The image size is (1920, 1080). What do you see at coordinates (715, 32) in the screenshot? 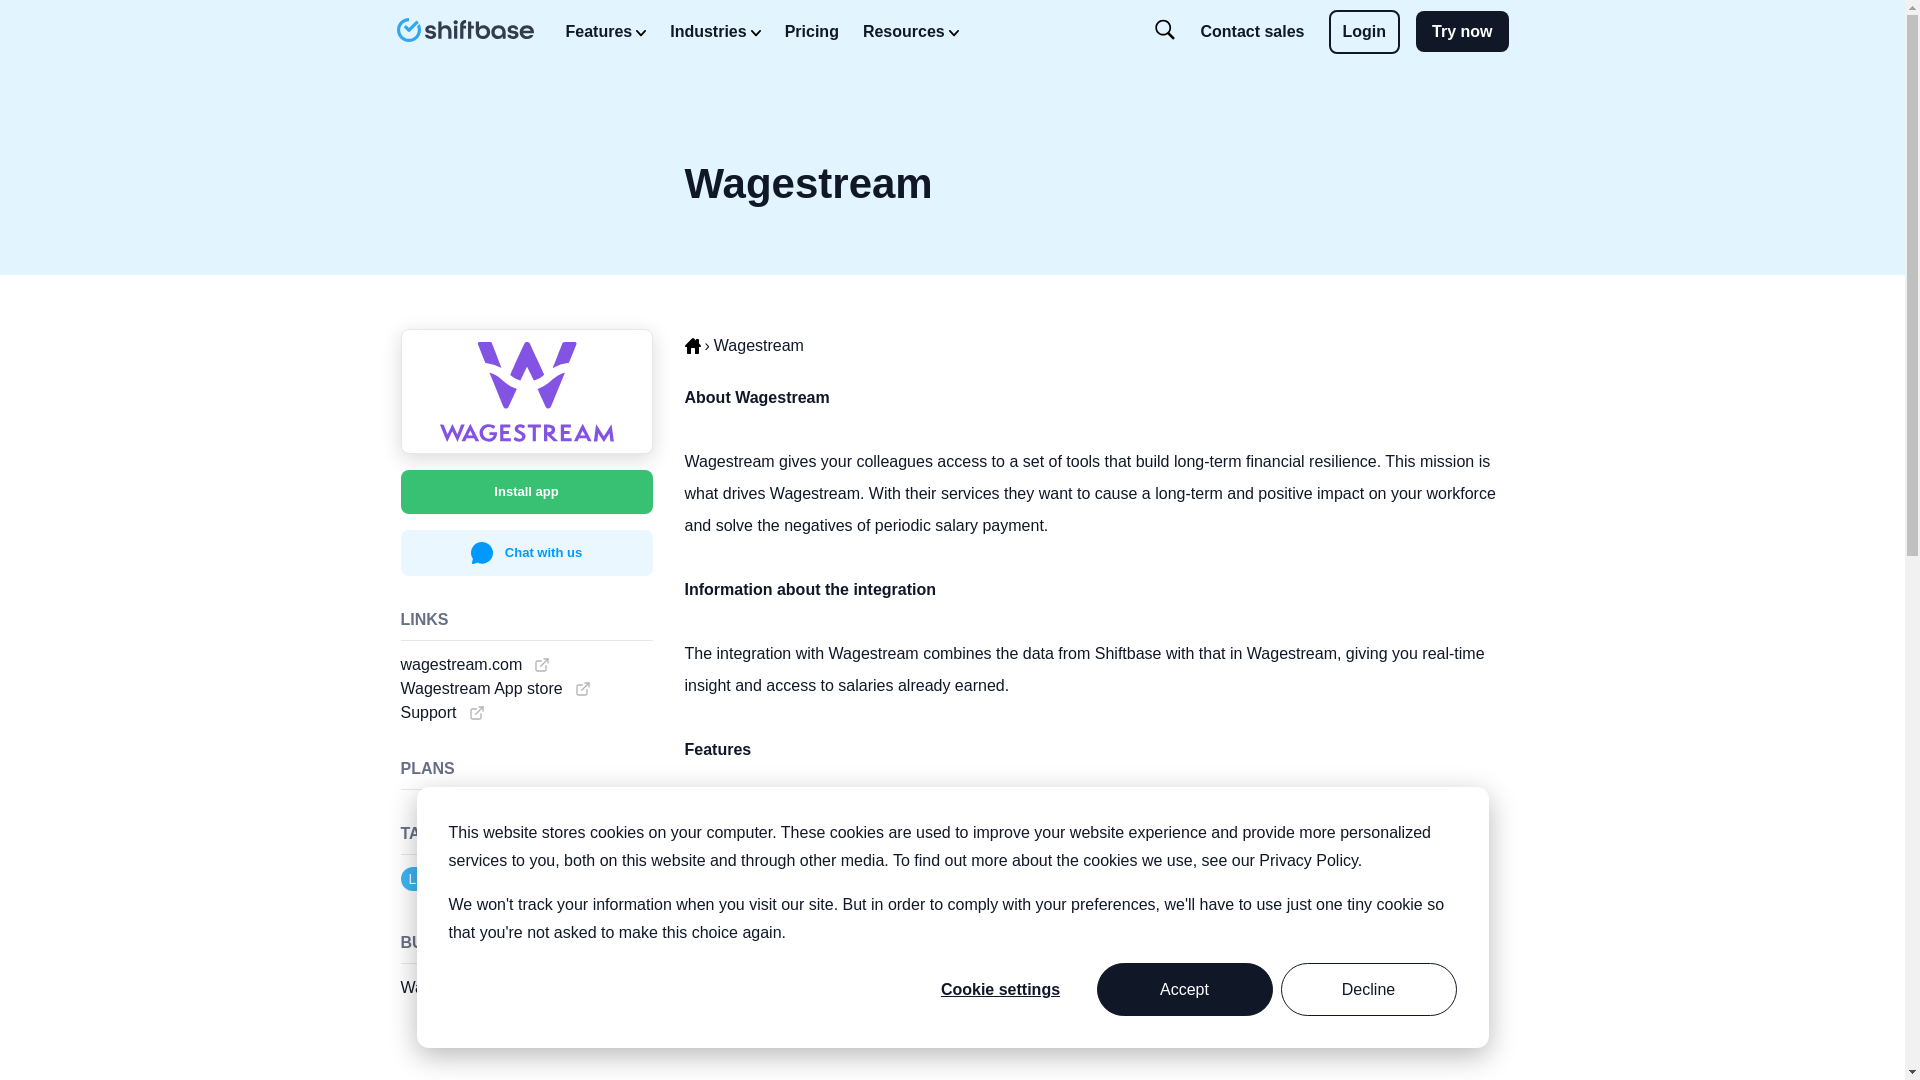
I see `Industries` at bounding box center [715, 32].